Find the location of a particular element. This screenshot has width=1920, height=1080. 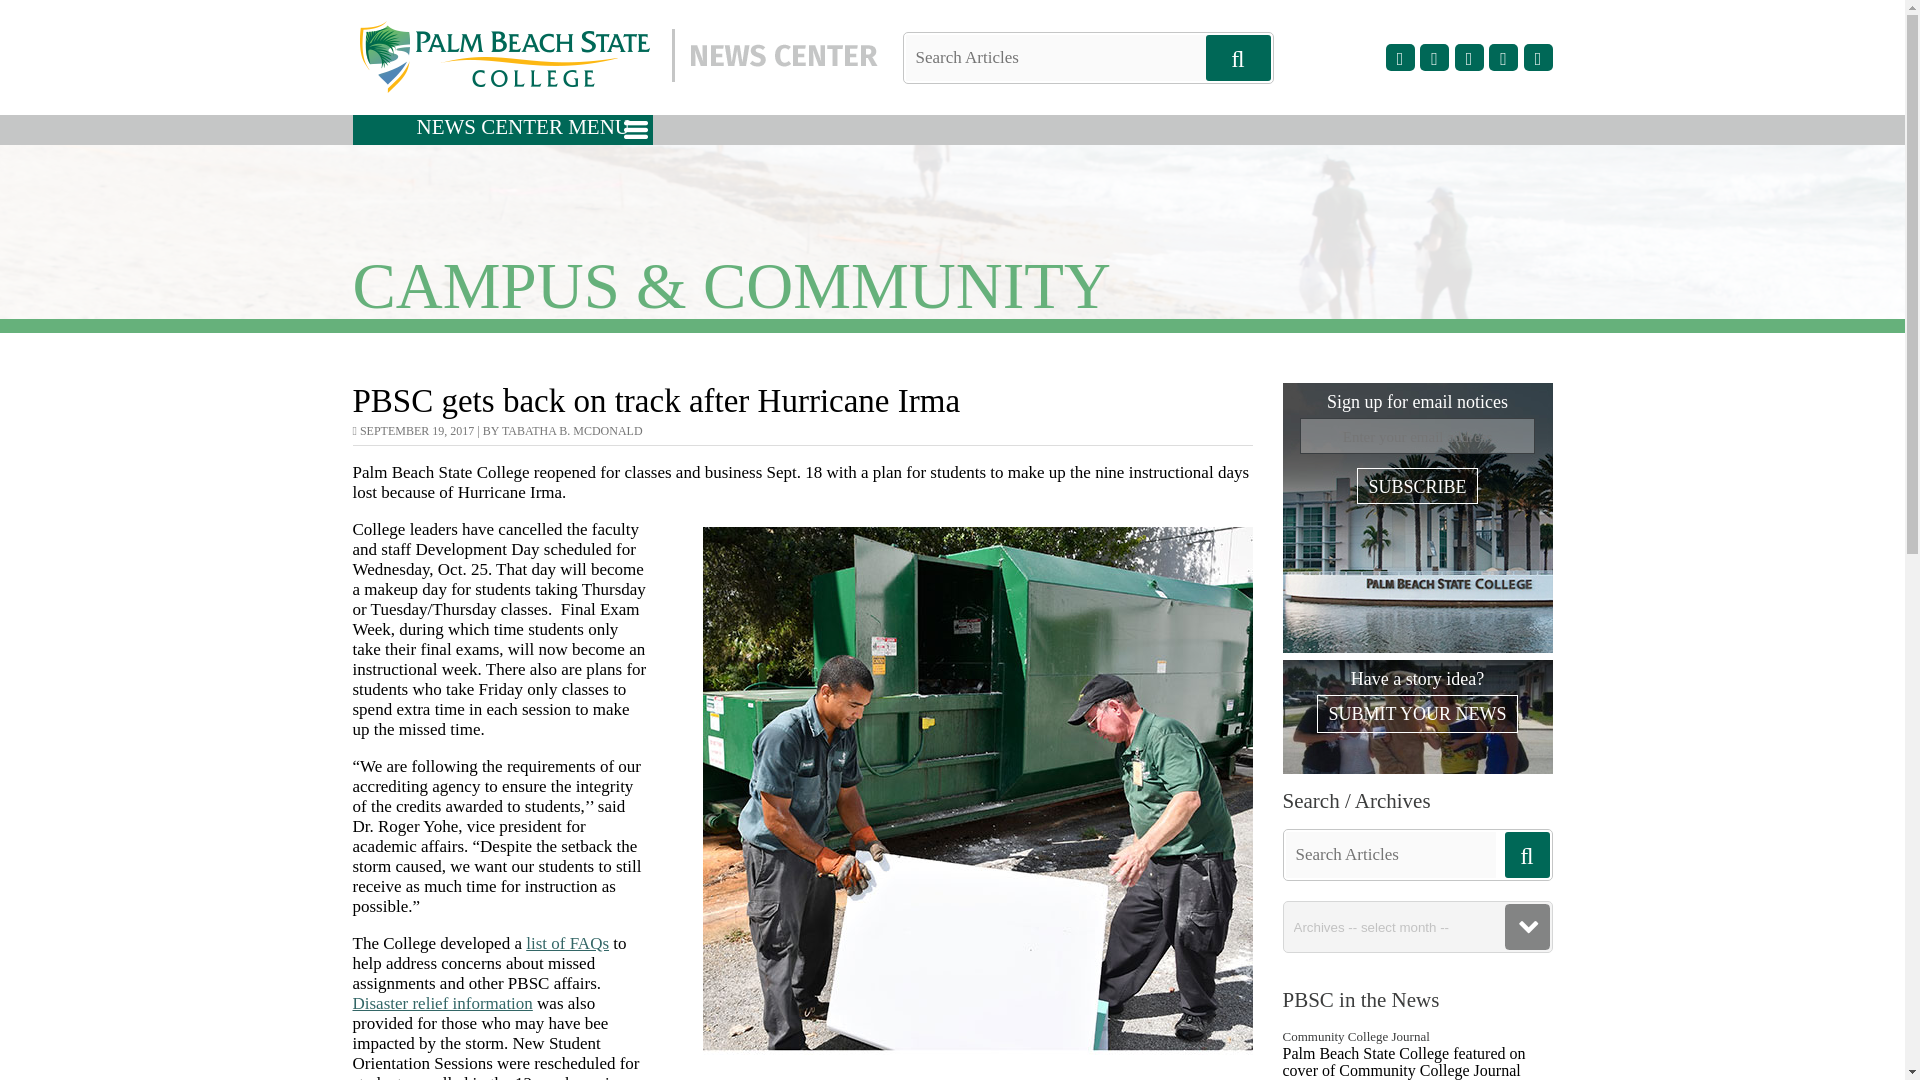

Subscribe is located at coordinates (1416, 486).